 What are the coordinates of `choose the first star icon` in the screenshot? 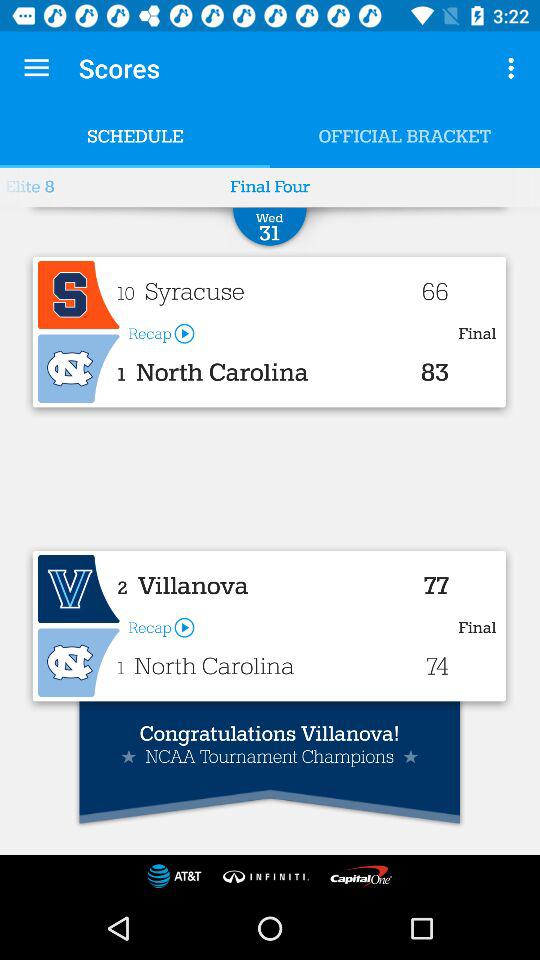 It's located at (129, 756).